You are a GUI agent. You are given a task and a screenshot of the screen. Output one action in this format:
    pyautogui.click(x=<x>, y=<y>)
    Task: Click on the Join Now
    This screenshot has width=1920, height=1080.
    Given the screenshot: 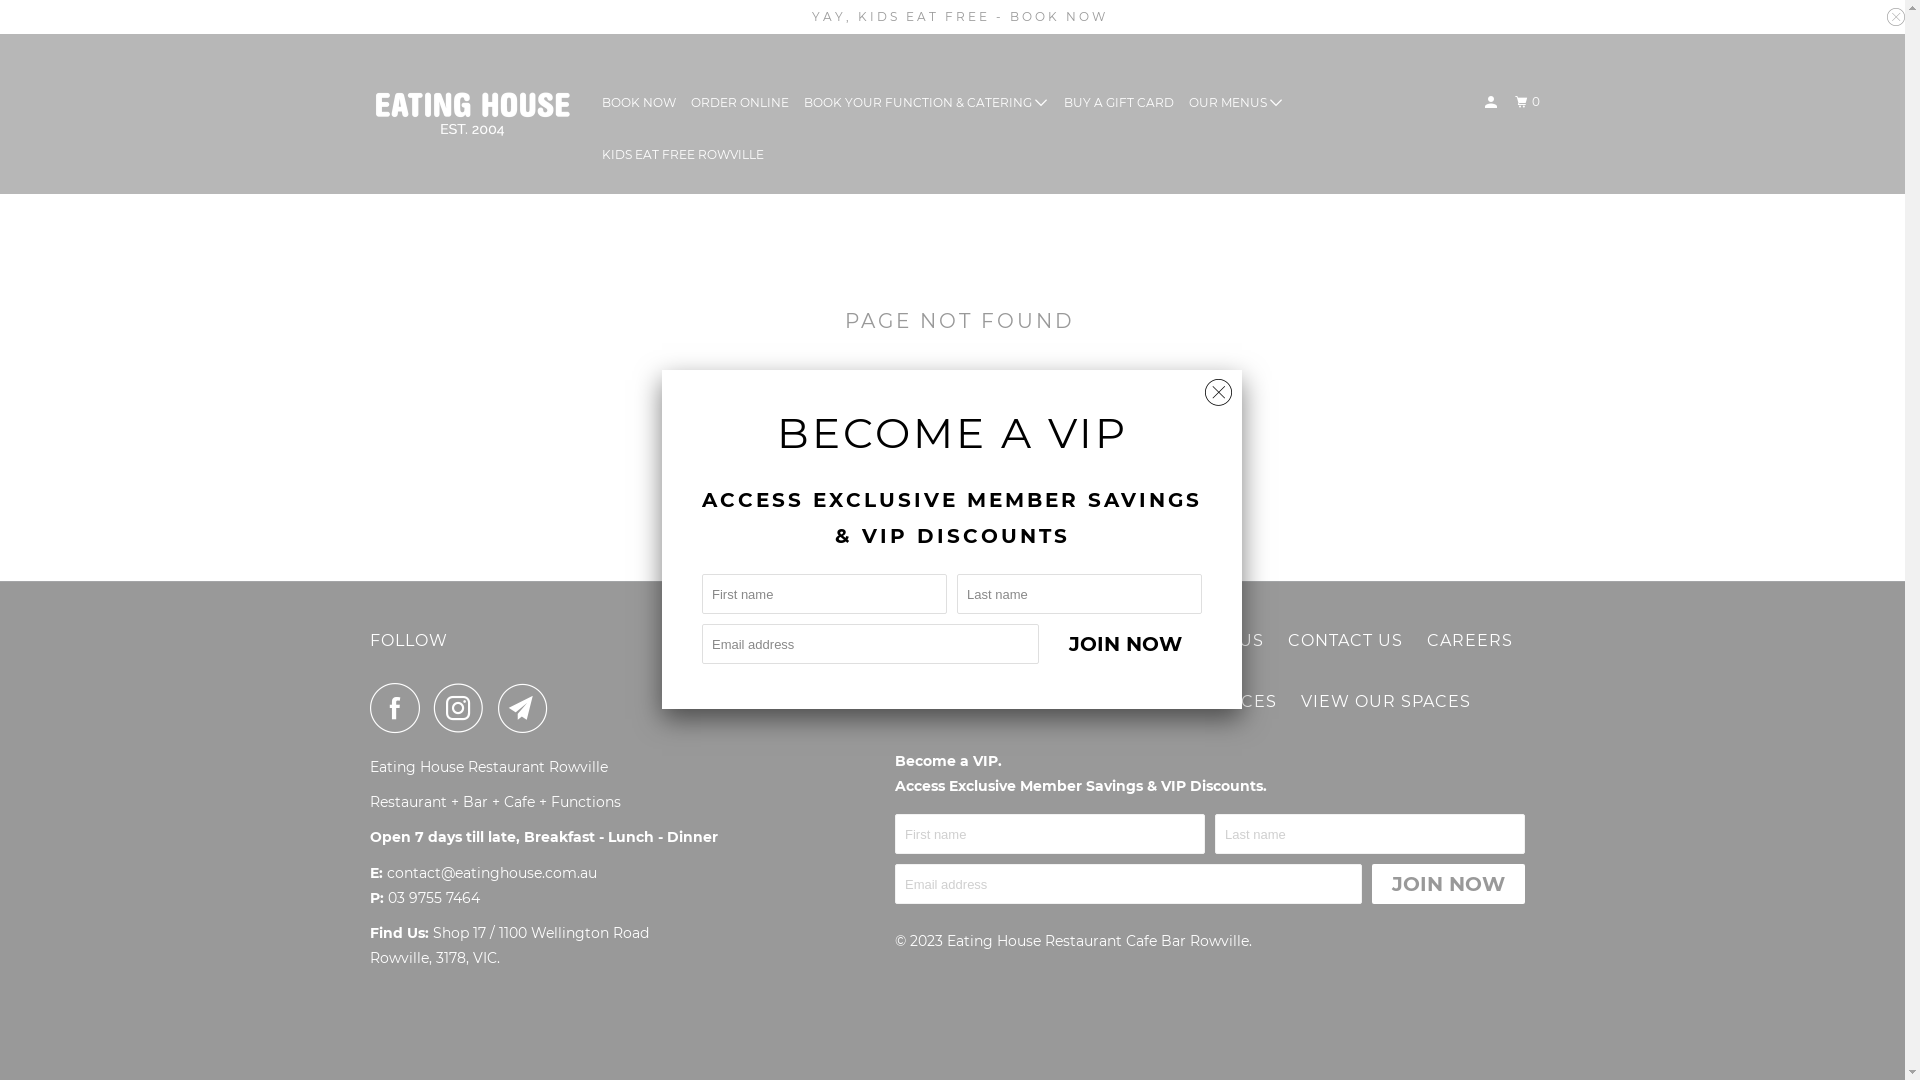 What is the action you would take?
    pyautogui.click(x=1448, y=884)
    